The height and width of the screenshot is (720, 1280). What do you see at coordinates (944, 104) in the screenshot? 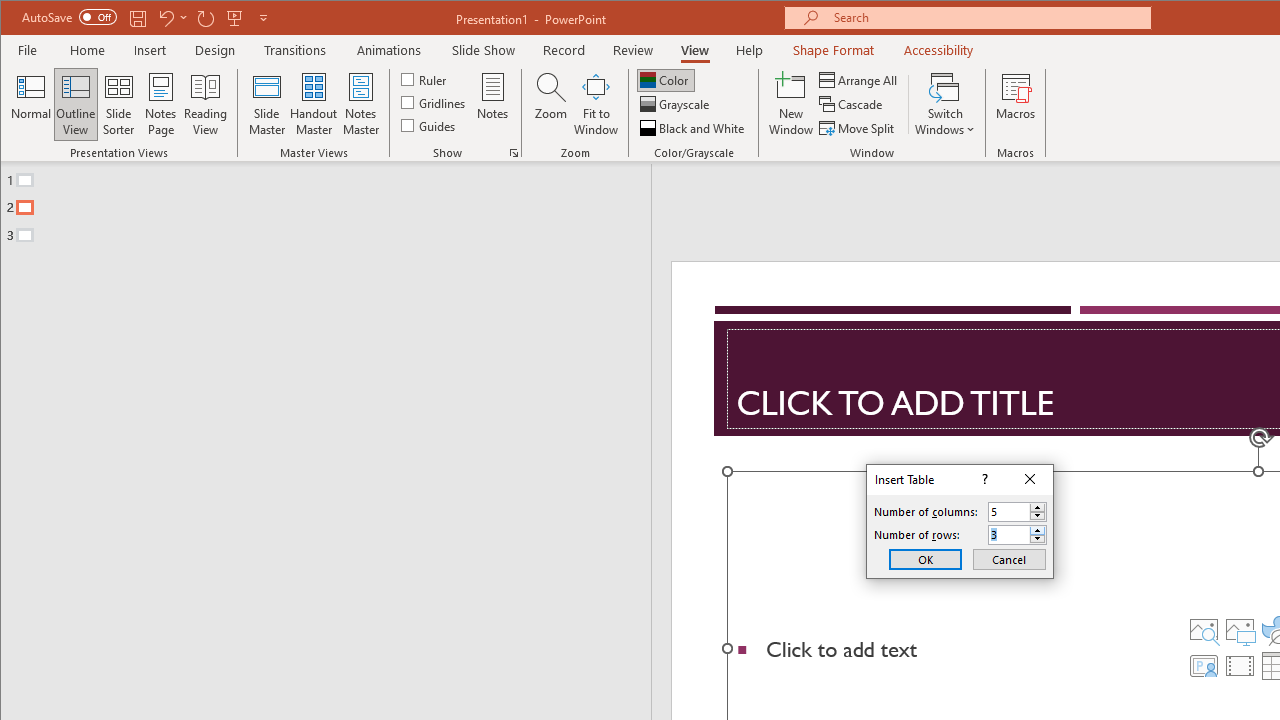
I see `Switch Windows` at bounding box center [944, 104].